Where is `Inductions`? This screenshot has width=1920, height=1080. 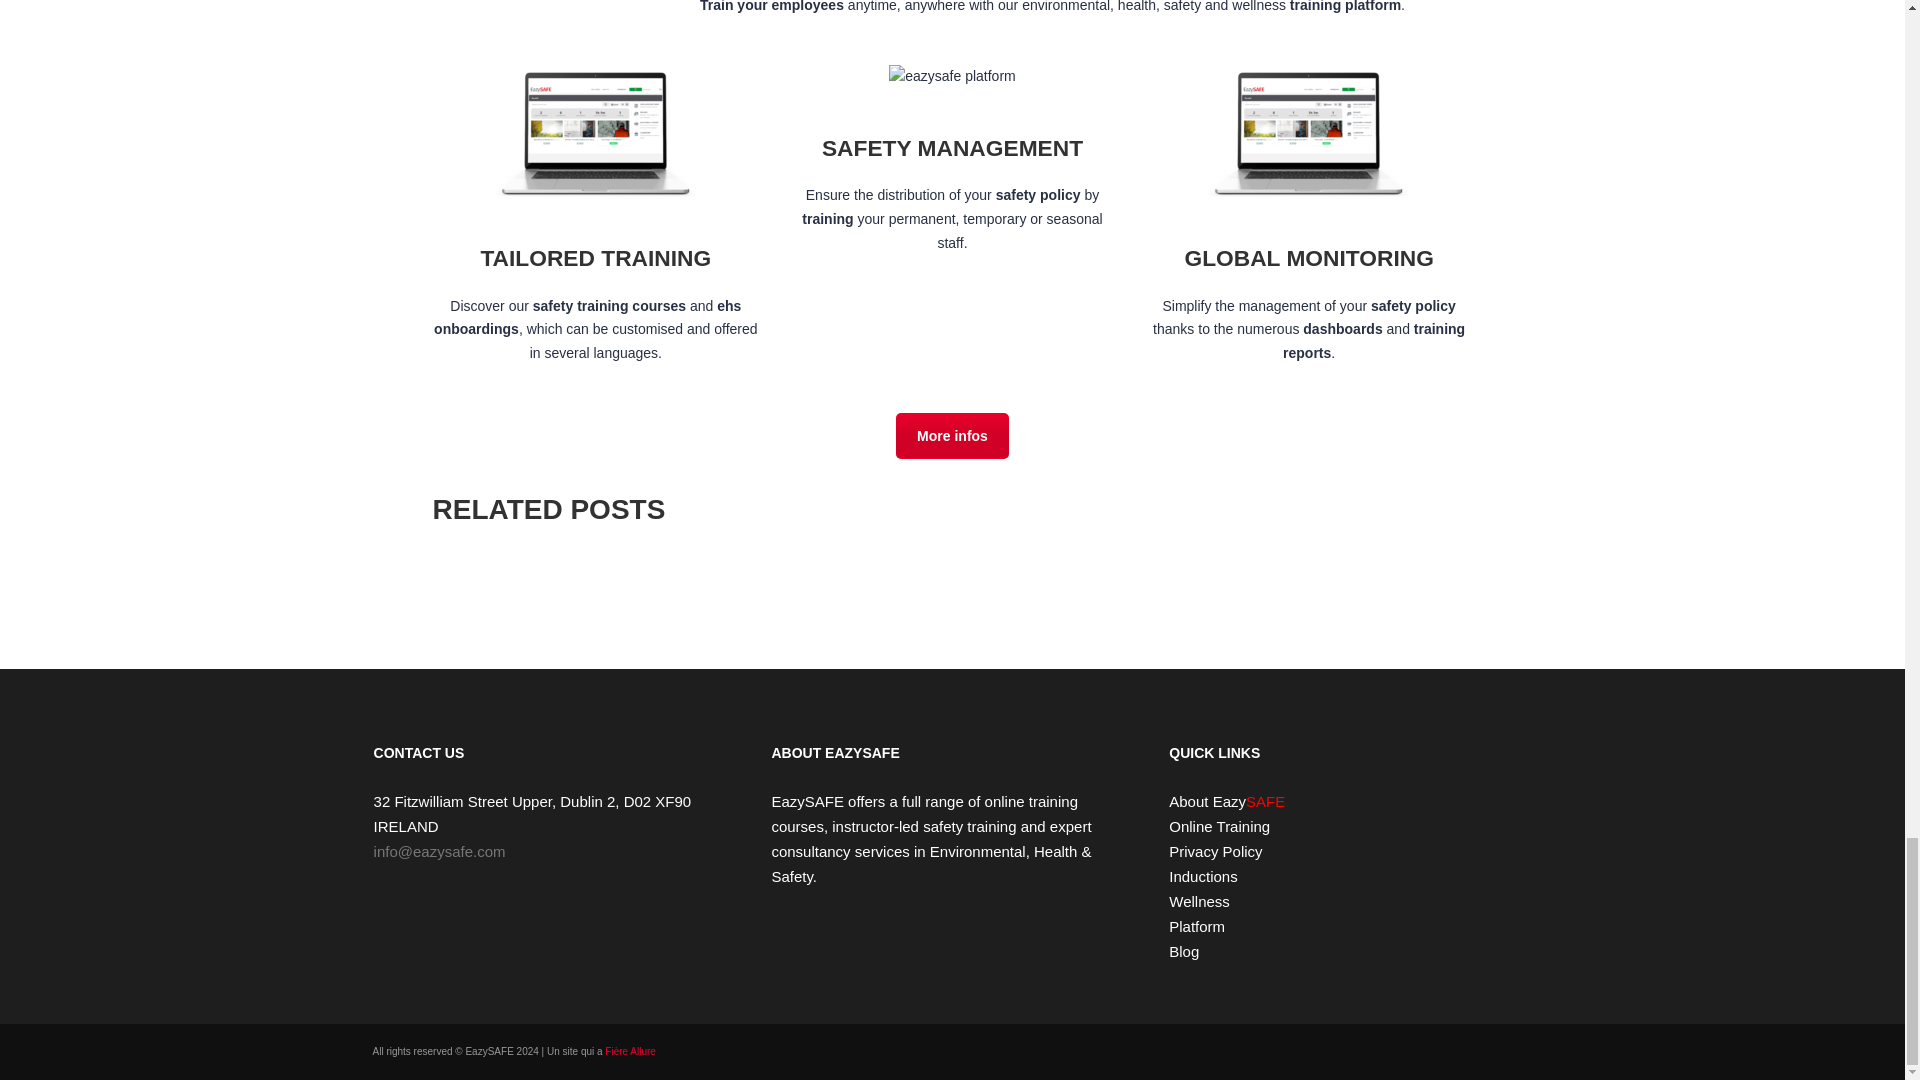 Inductions is located at coordinates (1202, 876).